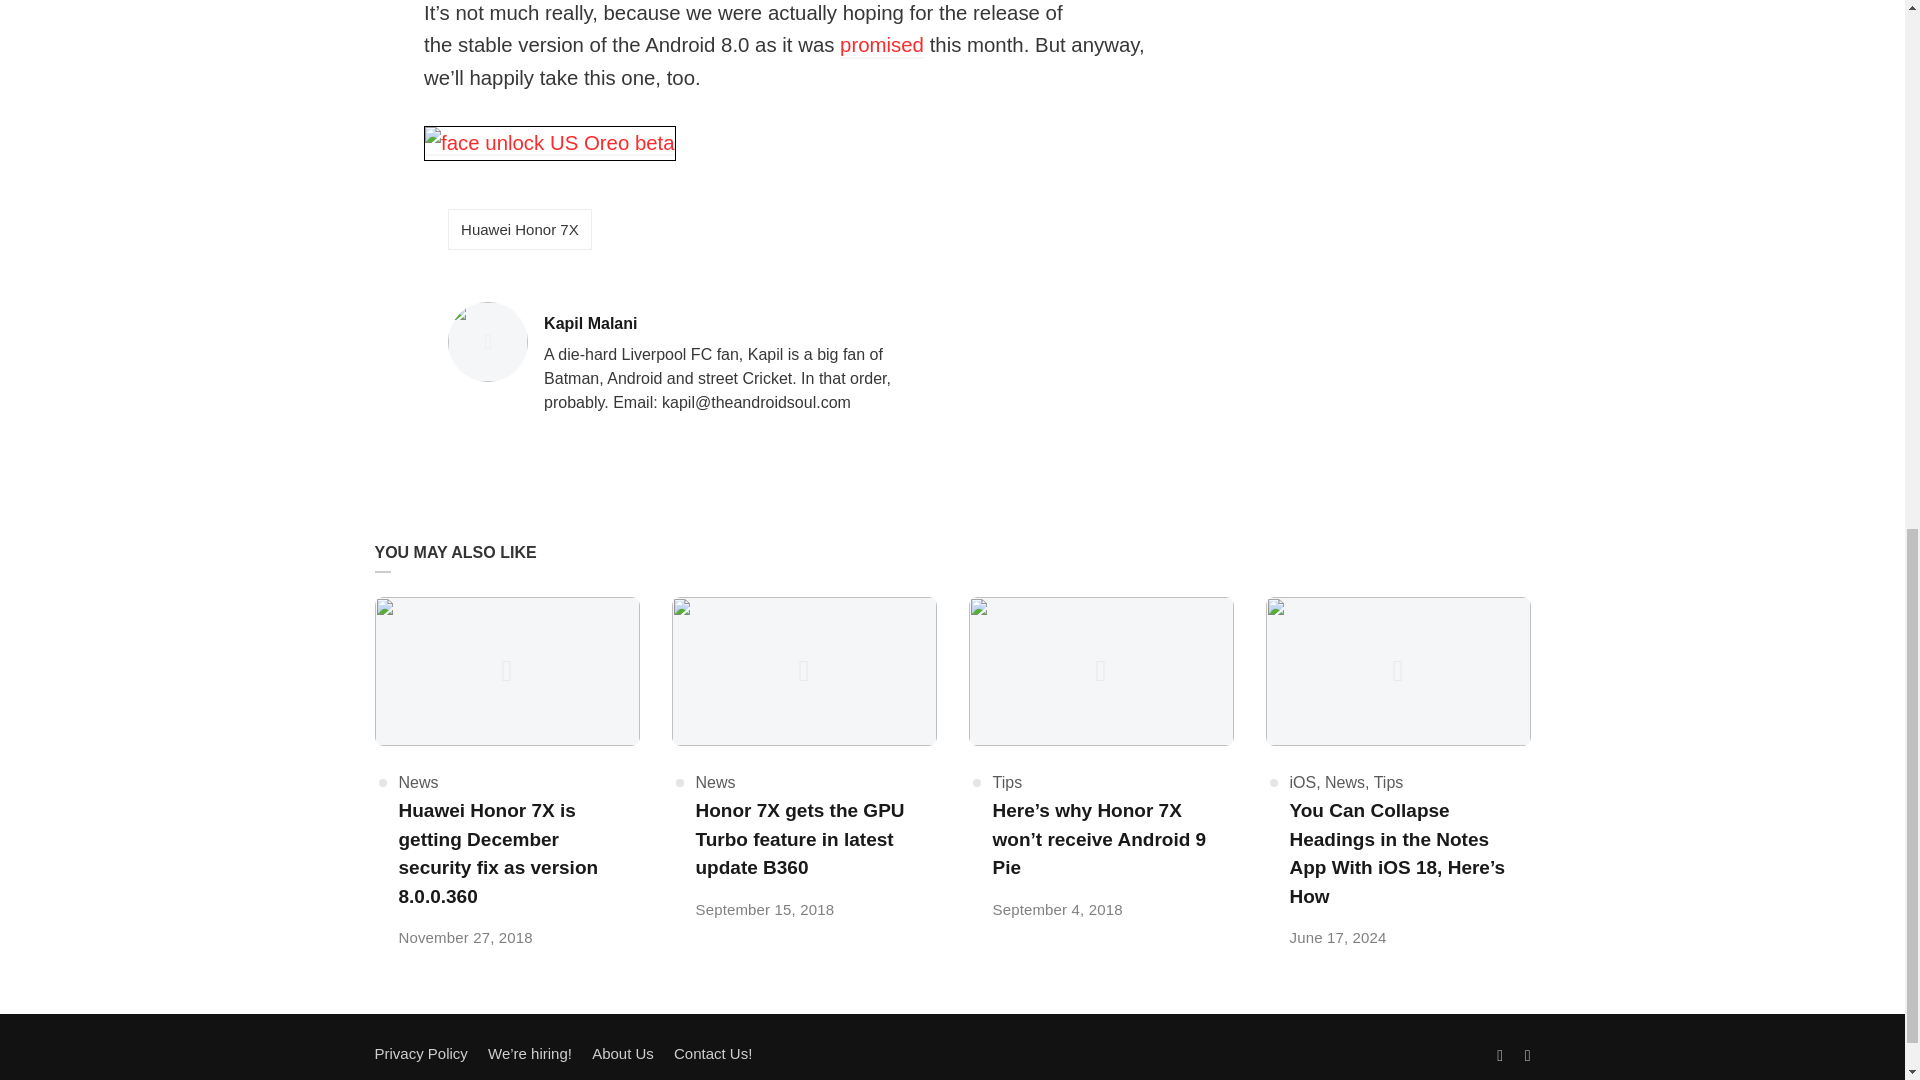  What do you see at coordinates (622, 1053) in the screenshot?
I see `About Us` at bounding box center [622, 1053].